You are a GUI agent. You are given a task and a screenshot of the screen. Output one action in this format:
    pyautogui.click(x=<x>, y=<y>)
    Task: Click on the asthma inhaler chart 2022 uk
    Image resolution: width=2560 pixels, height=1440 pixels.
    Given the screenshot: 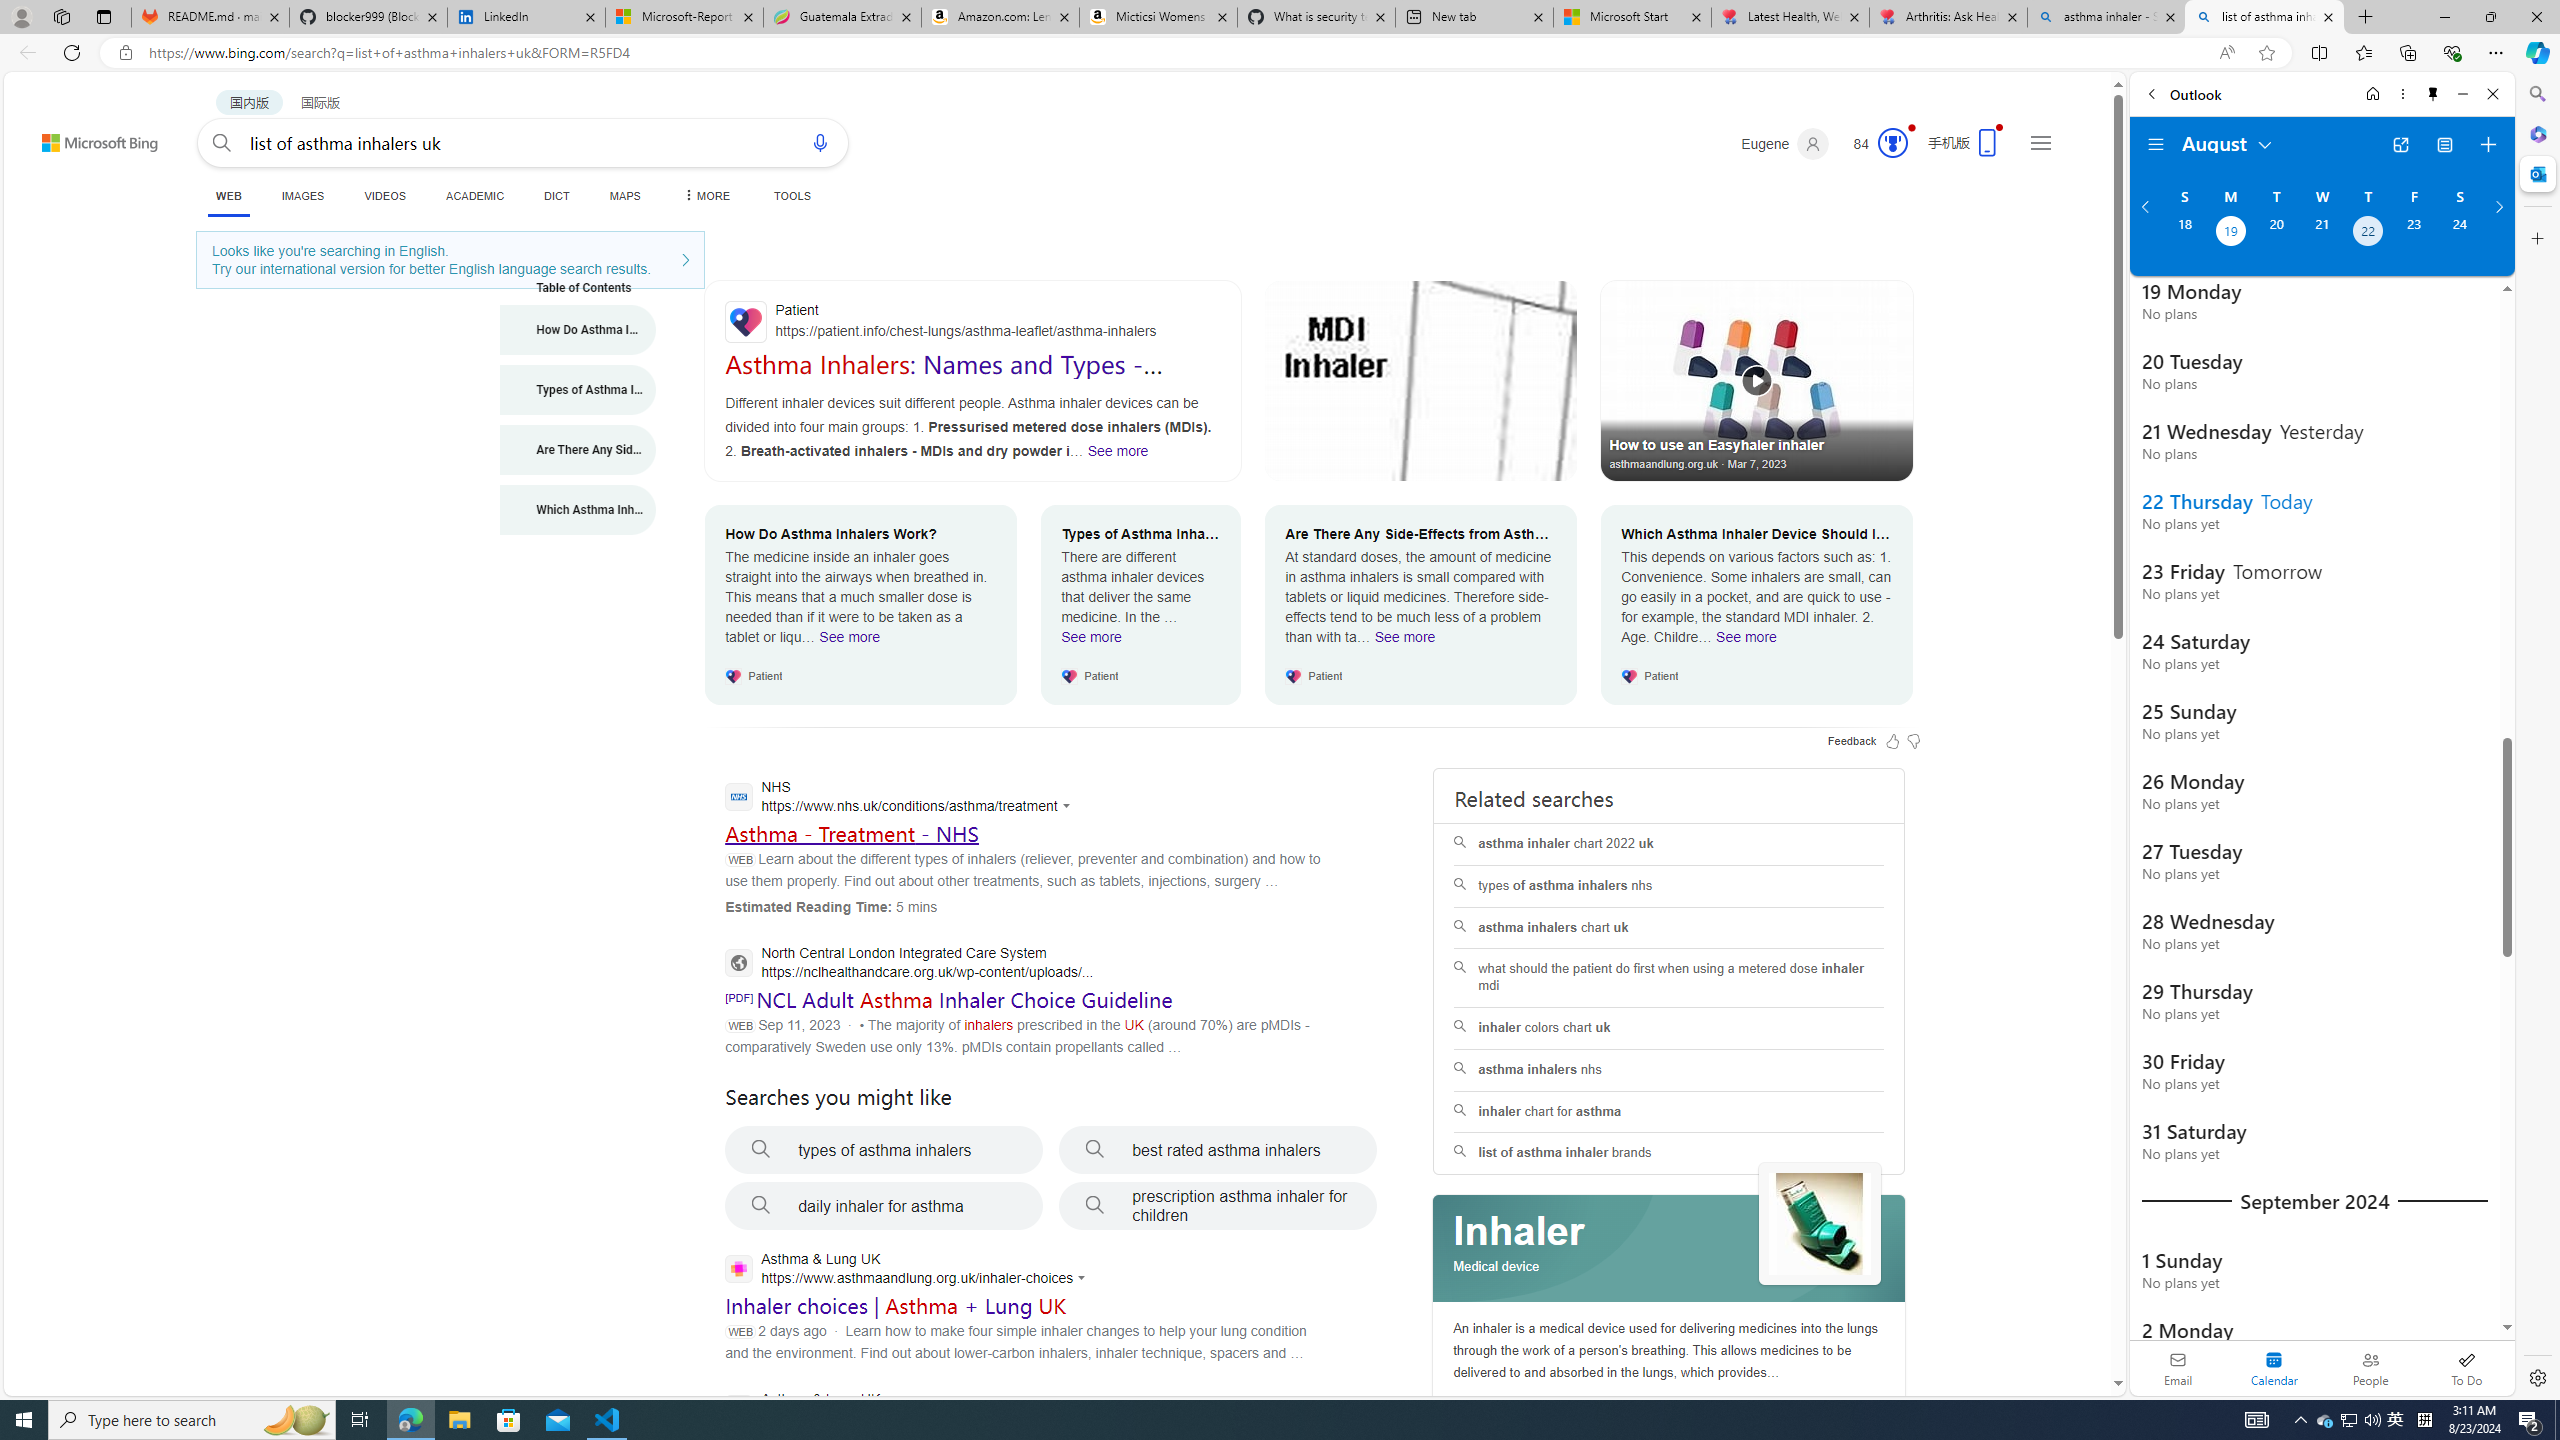 What is the action you would take?
    pyautogui.click(x=1668, y=844)
    